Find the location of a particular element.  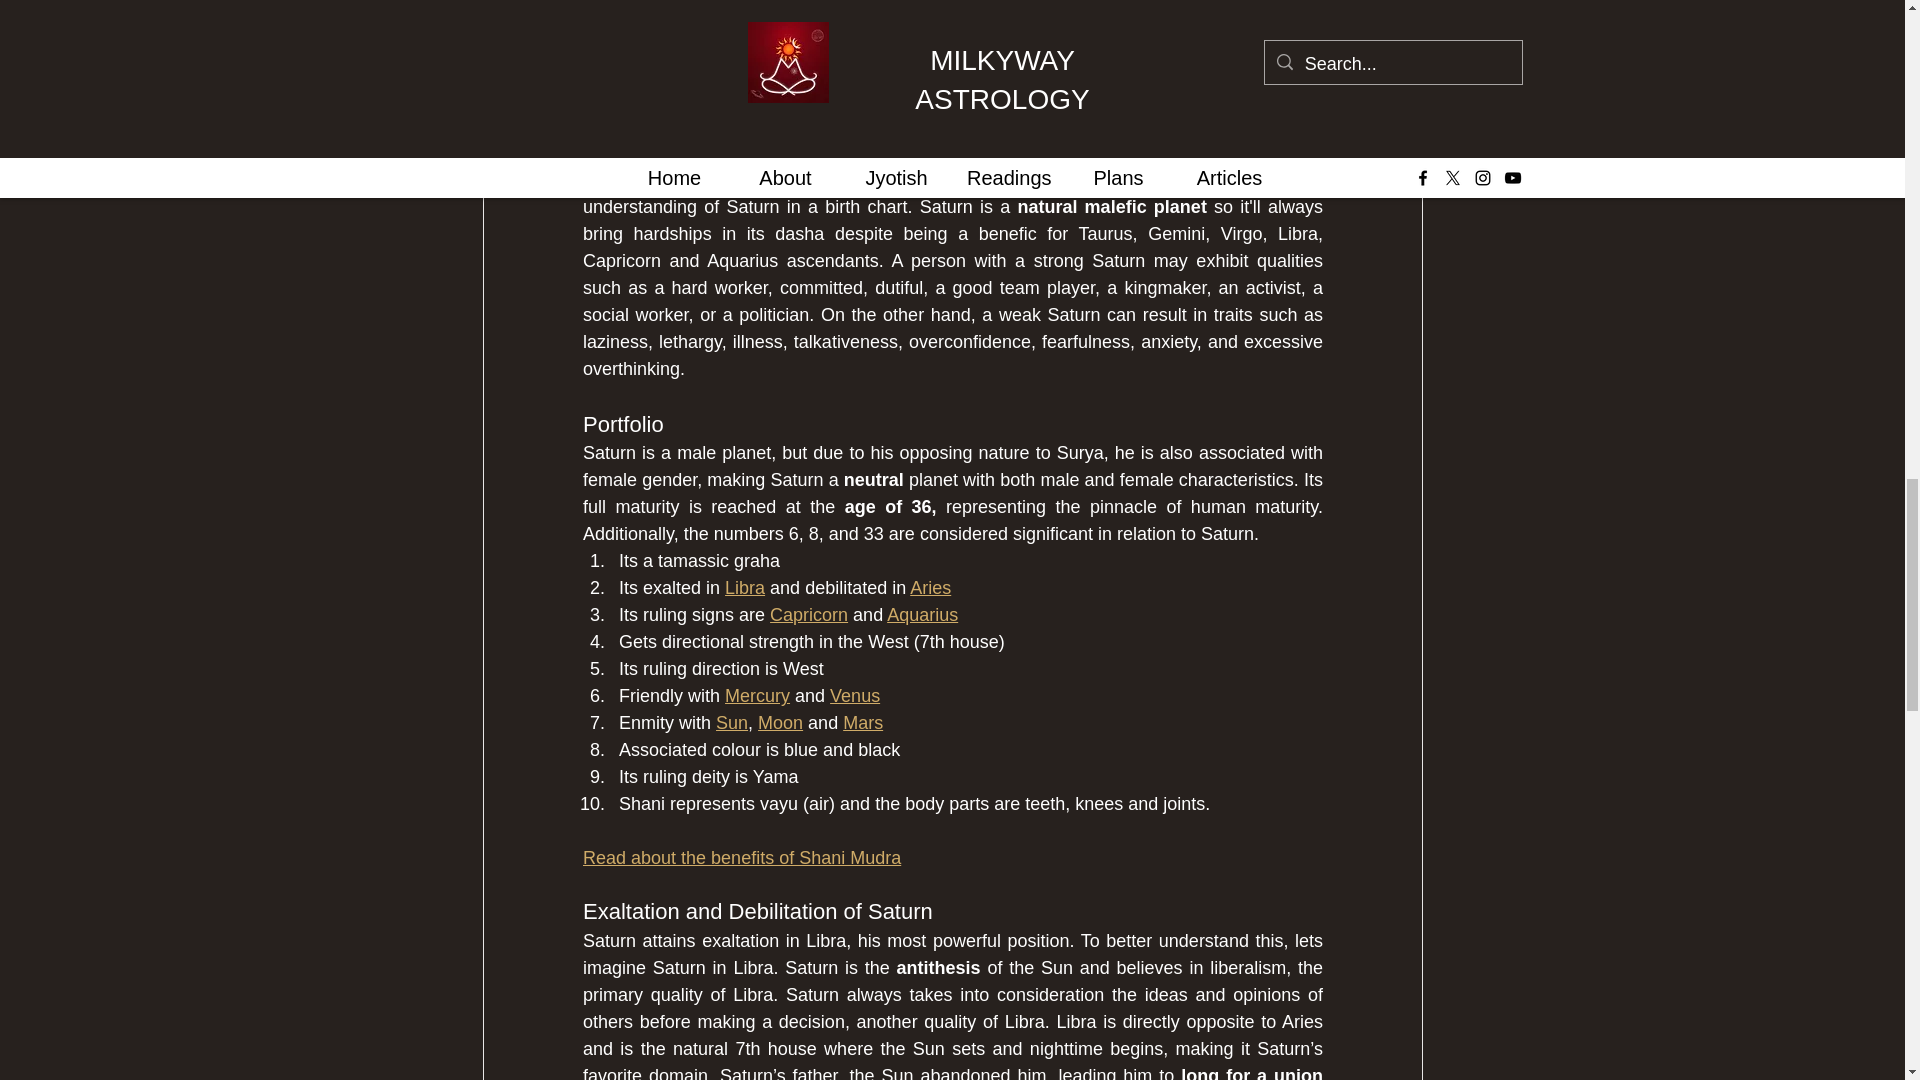

Venus is located at coordinates (854, 696).